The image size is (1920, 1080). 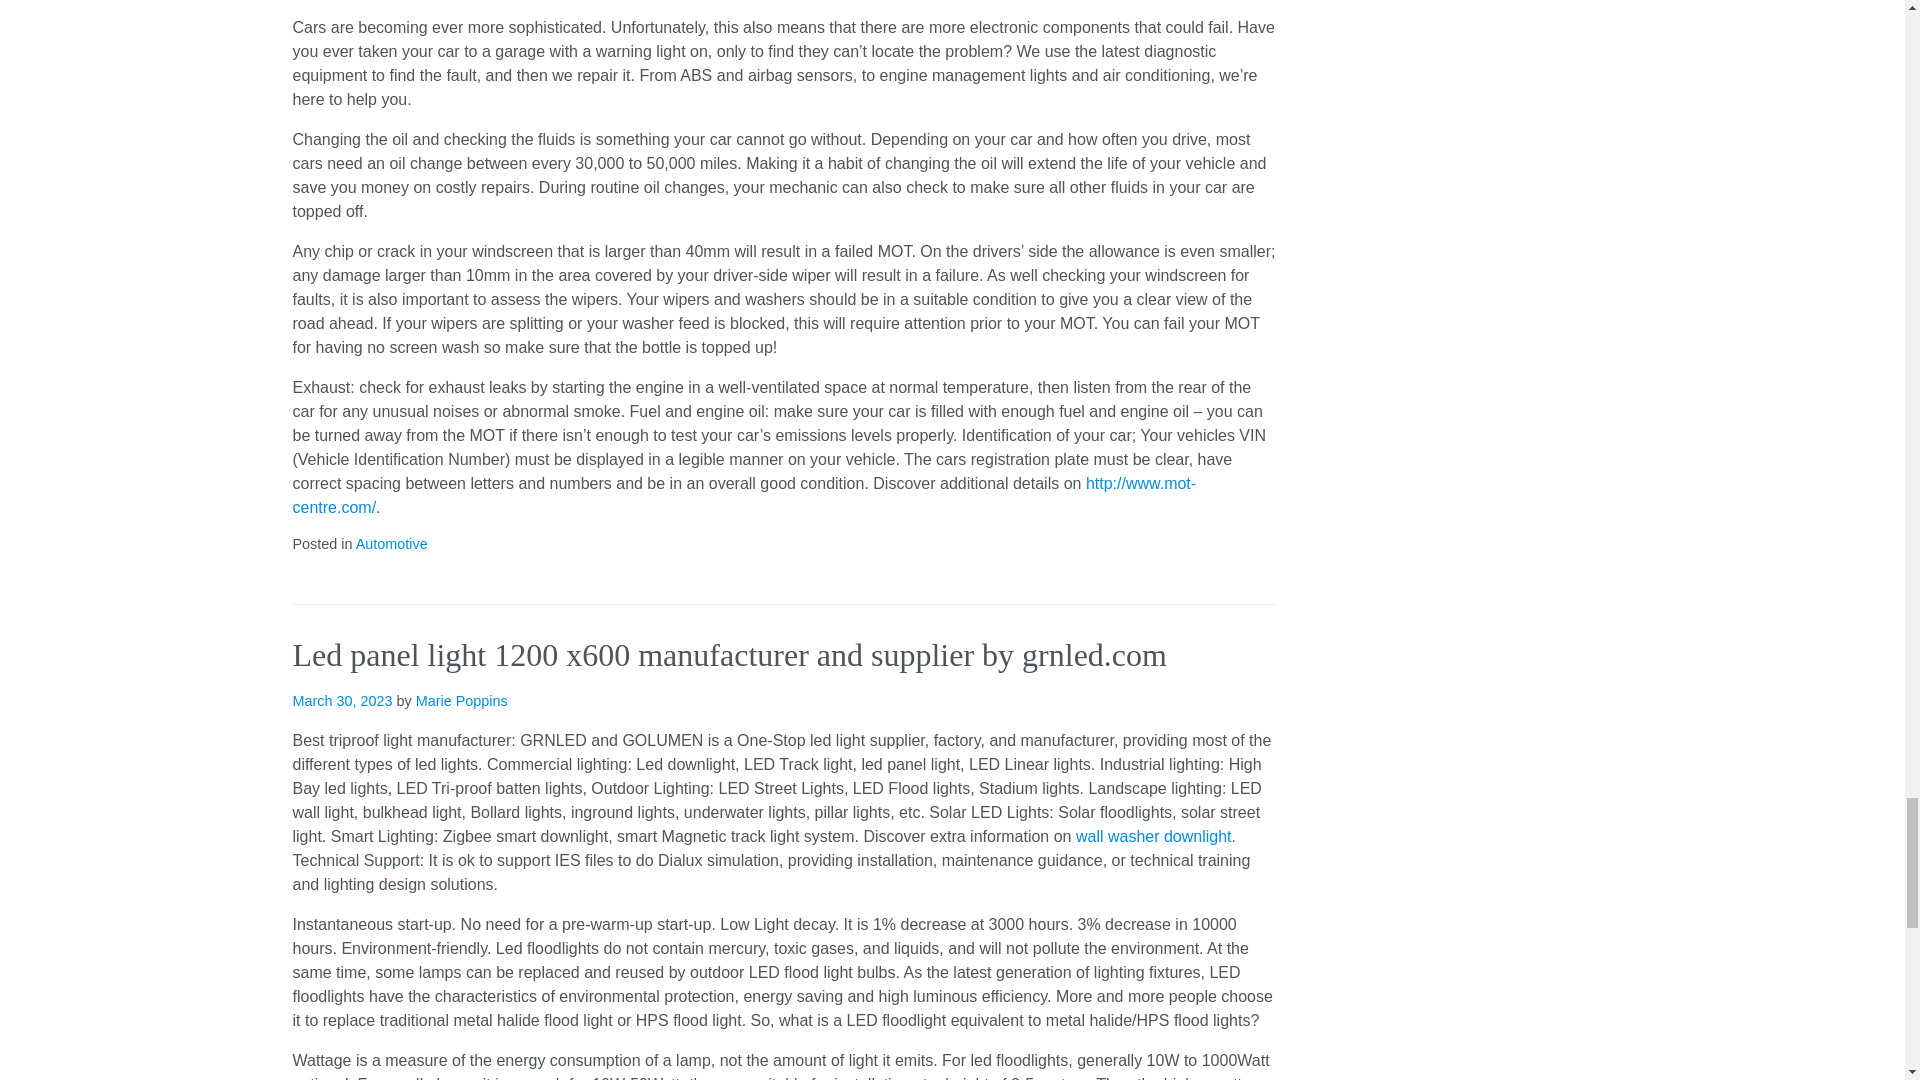 I want to click on Automotive, so click(x=392, y=543).